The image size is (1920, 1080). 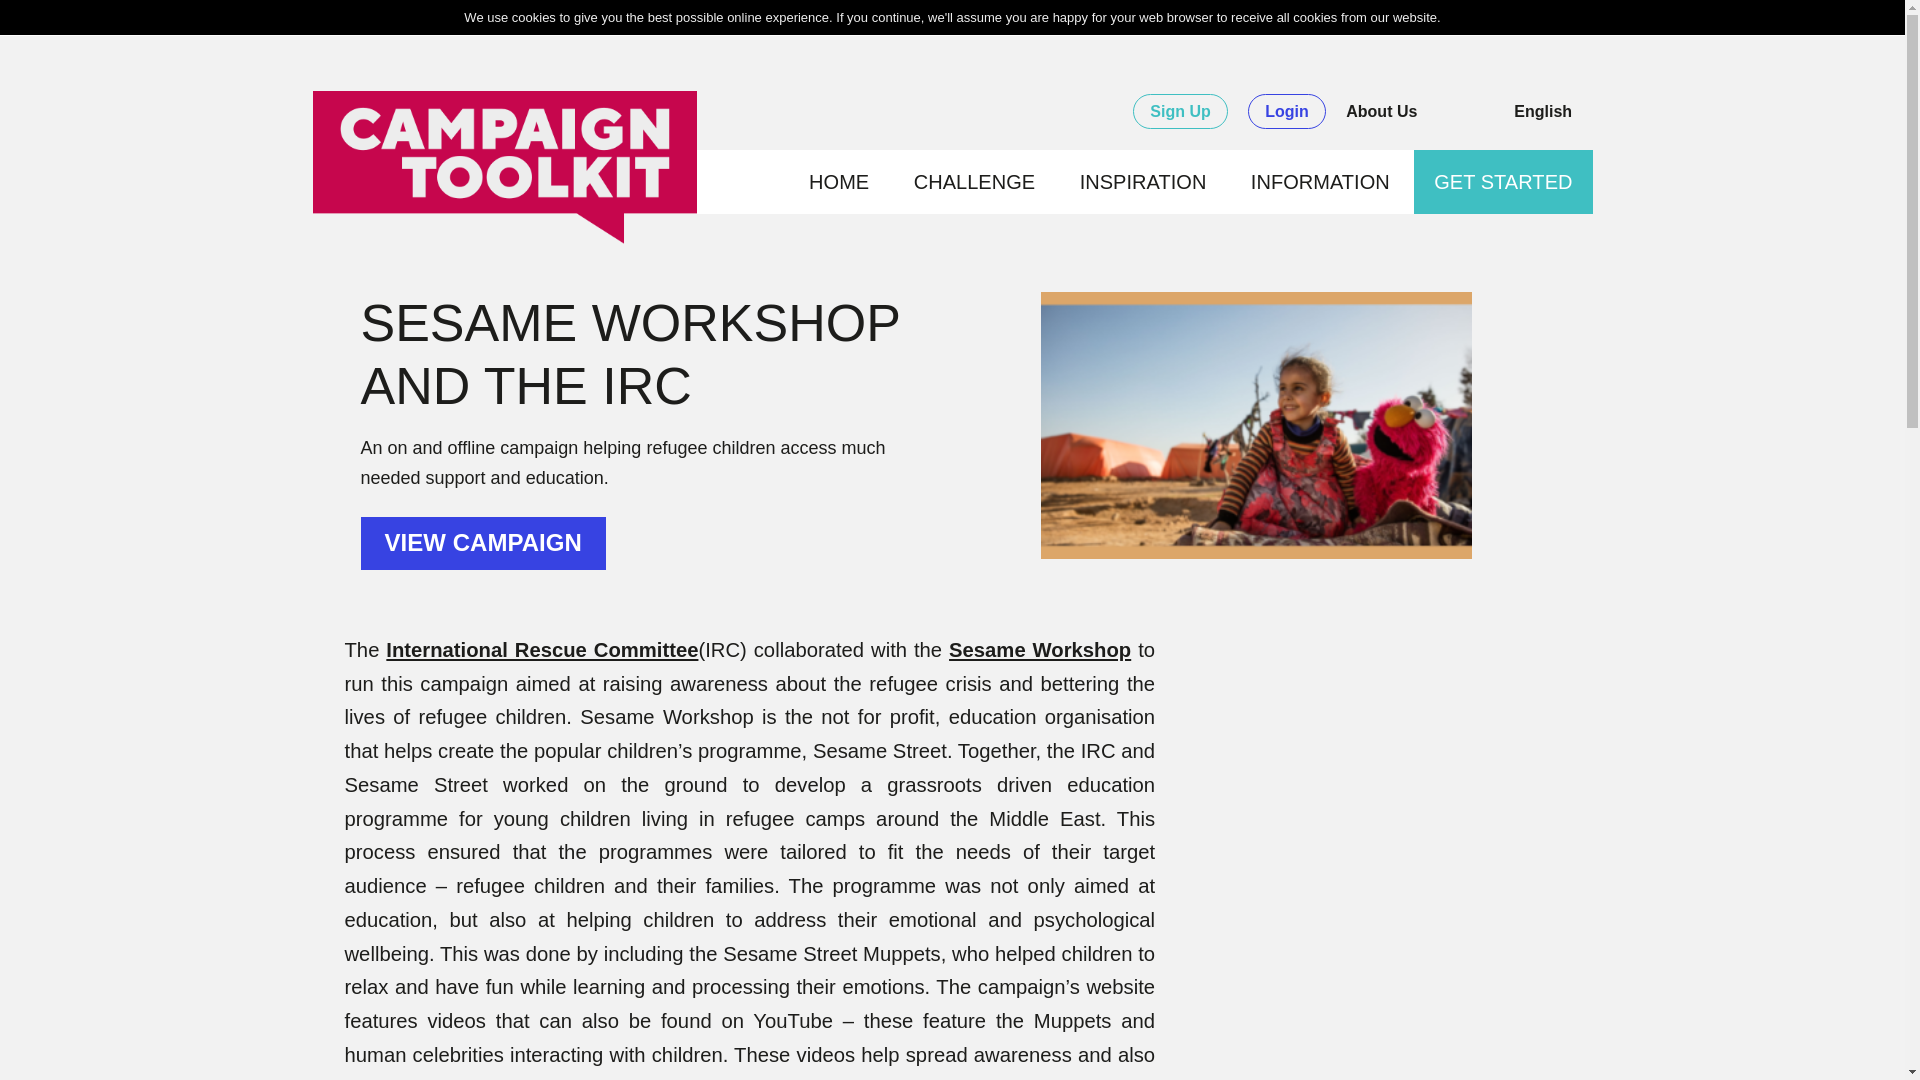 I want to click on CHALLENGE, so click(x=974, y=182).